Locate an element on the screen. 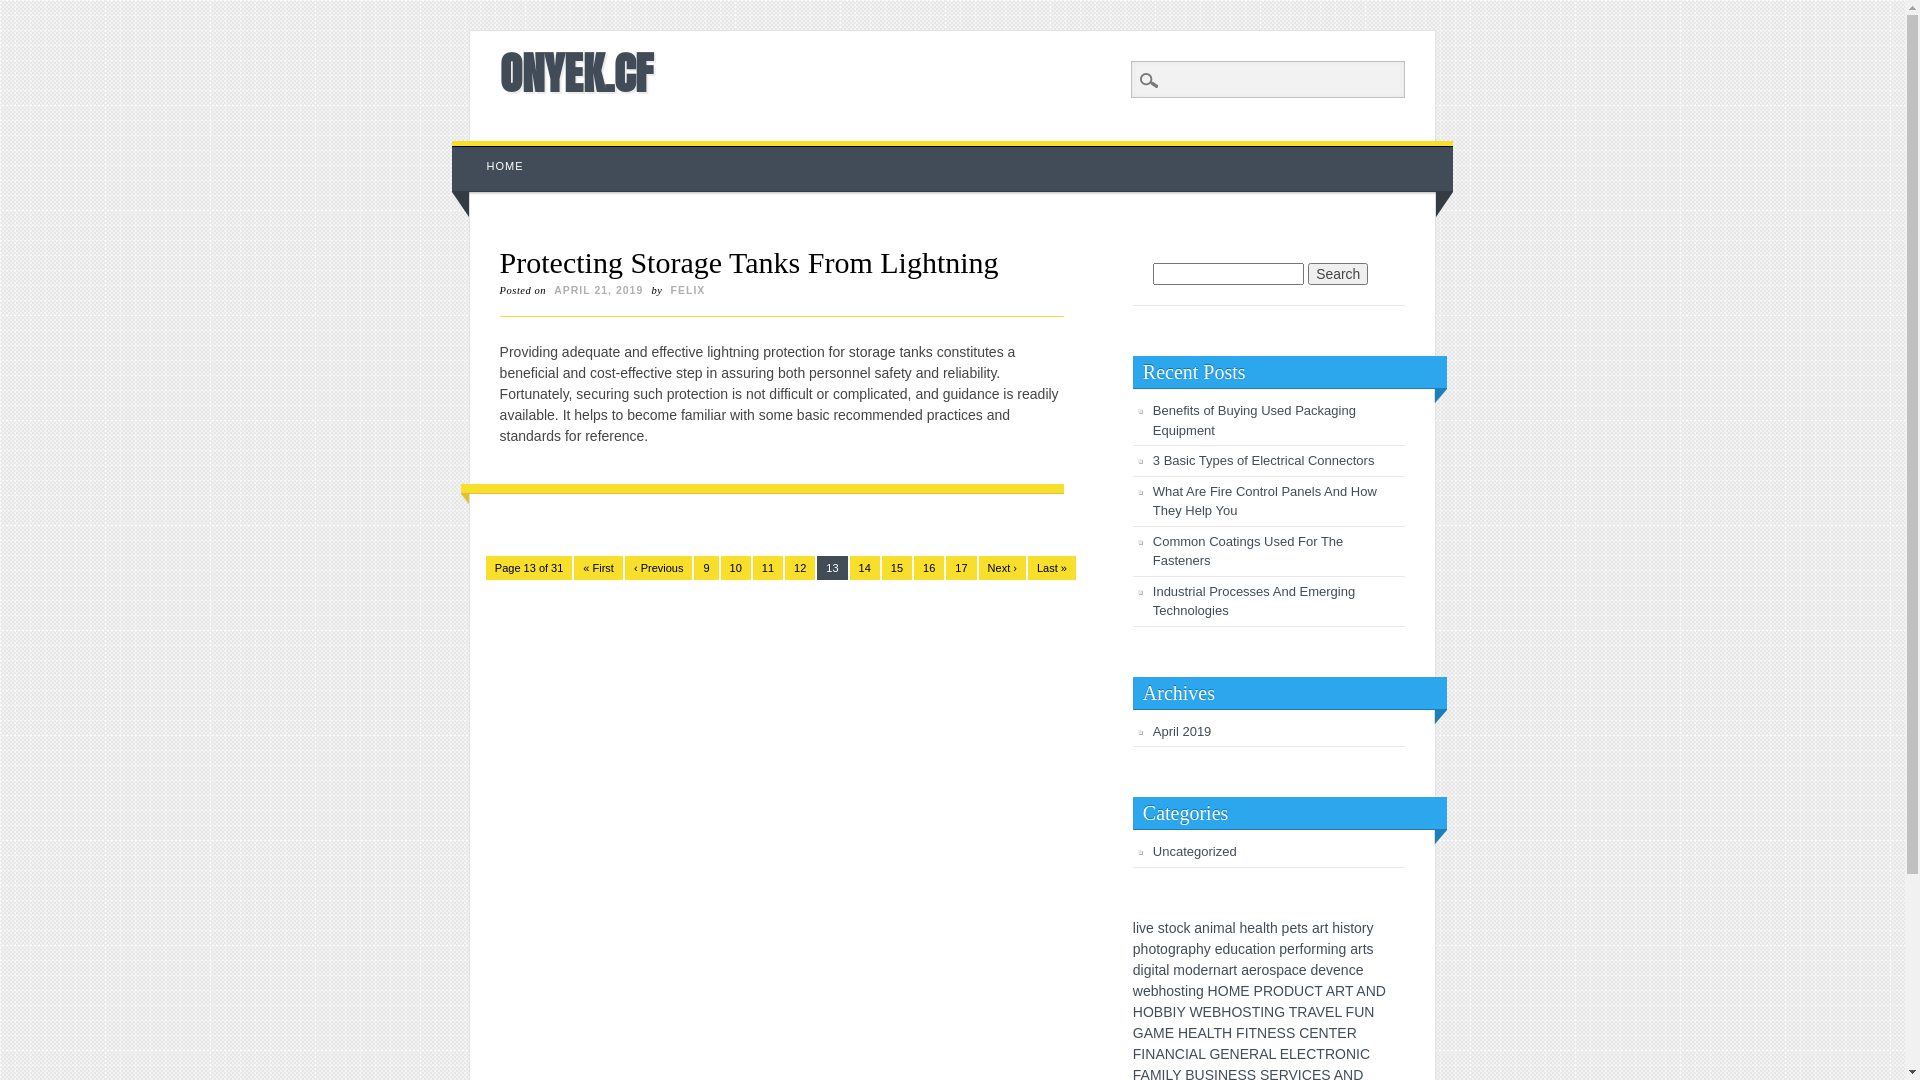 This screenshot has height=1080, width=1920. C is located at coordinates (1311, 1054).